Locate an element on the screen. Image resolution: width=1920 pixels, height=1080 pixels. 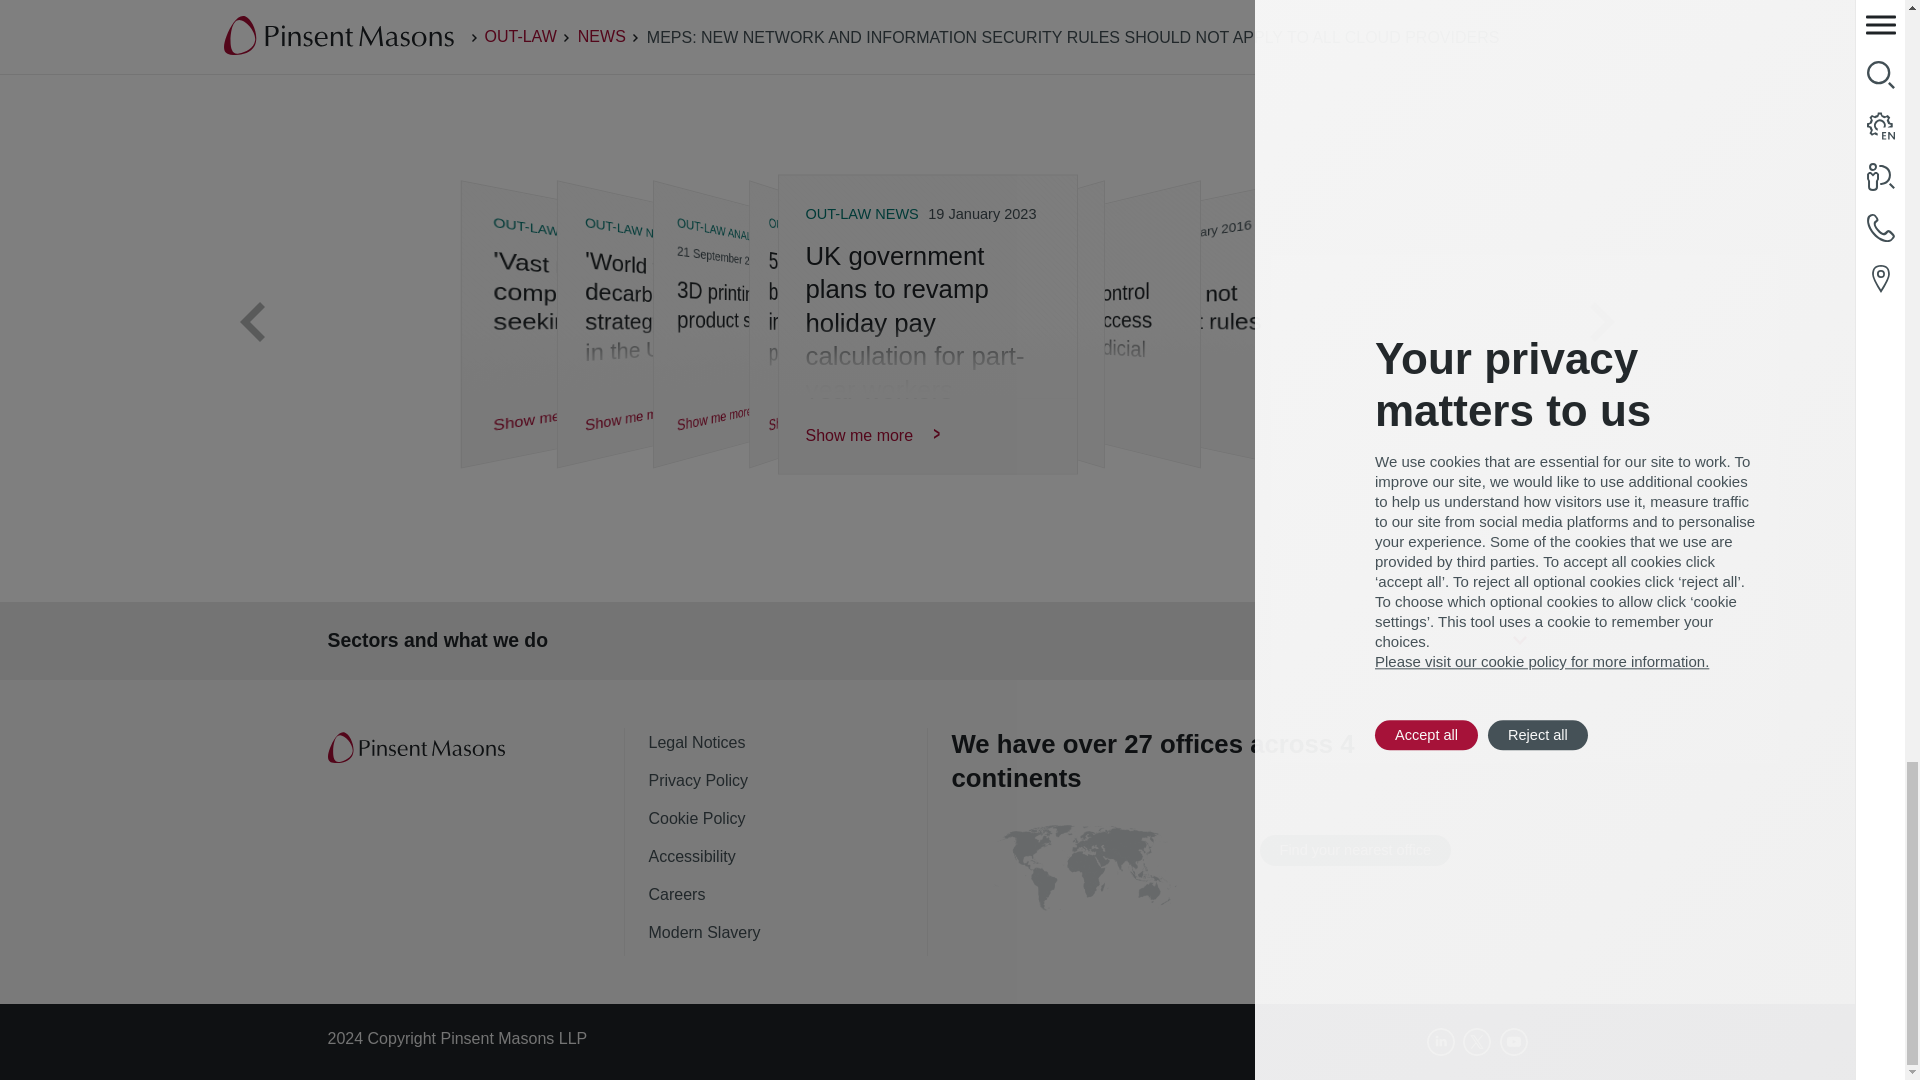
Pinsent Masons is located at coordinates (418, 748).